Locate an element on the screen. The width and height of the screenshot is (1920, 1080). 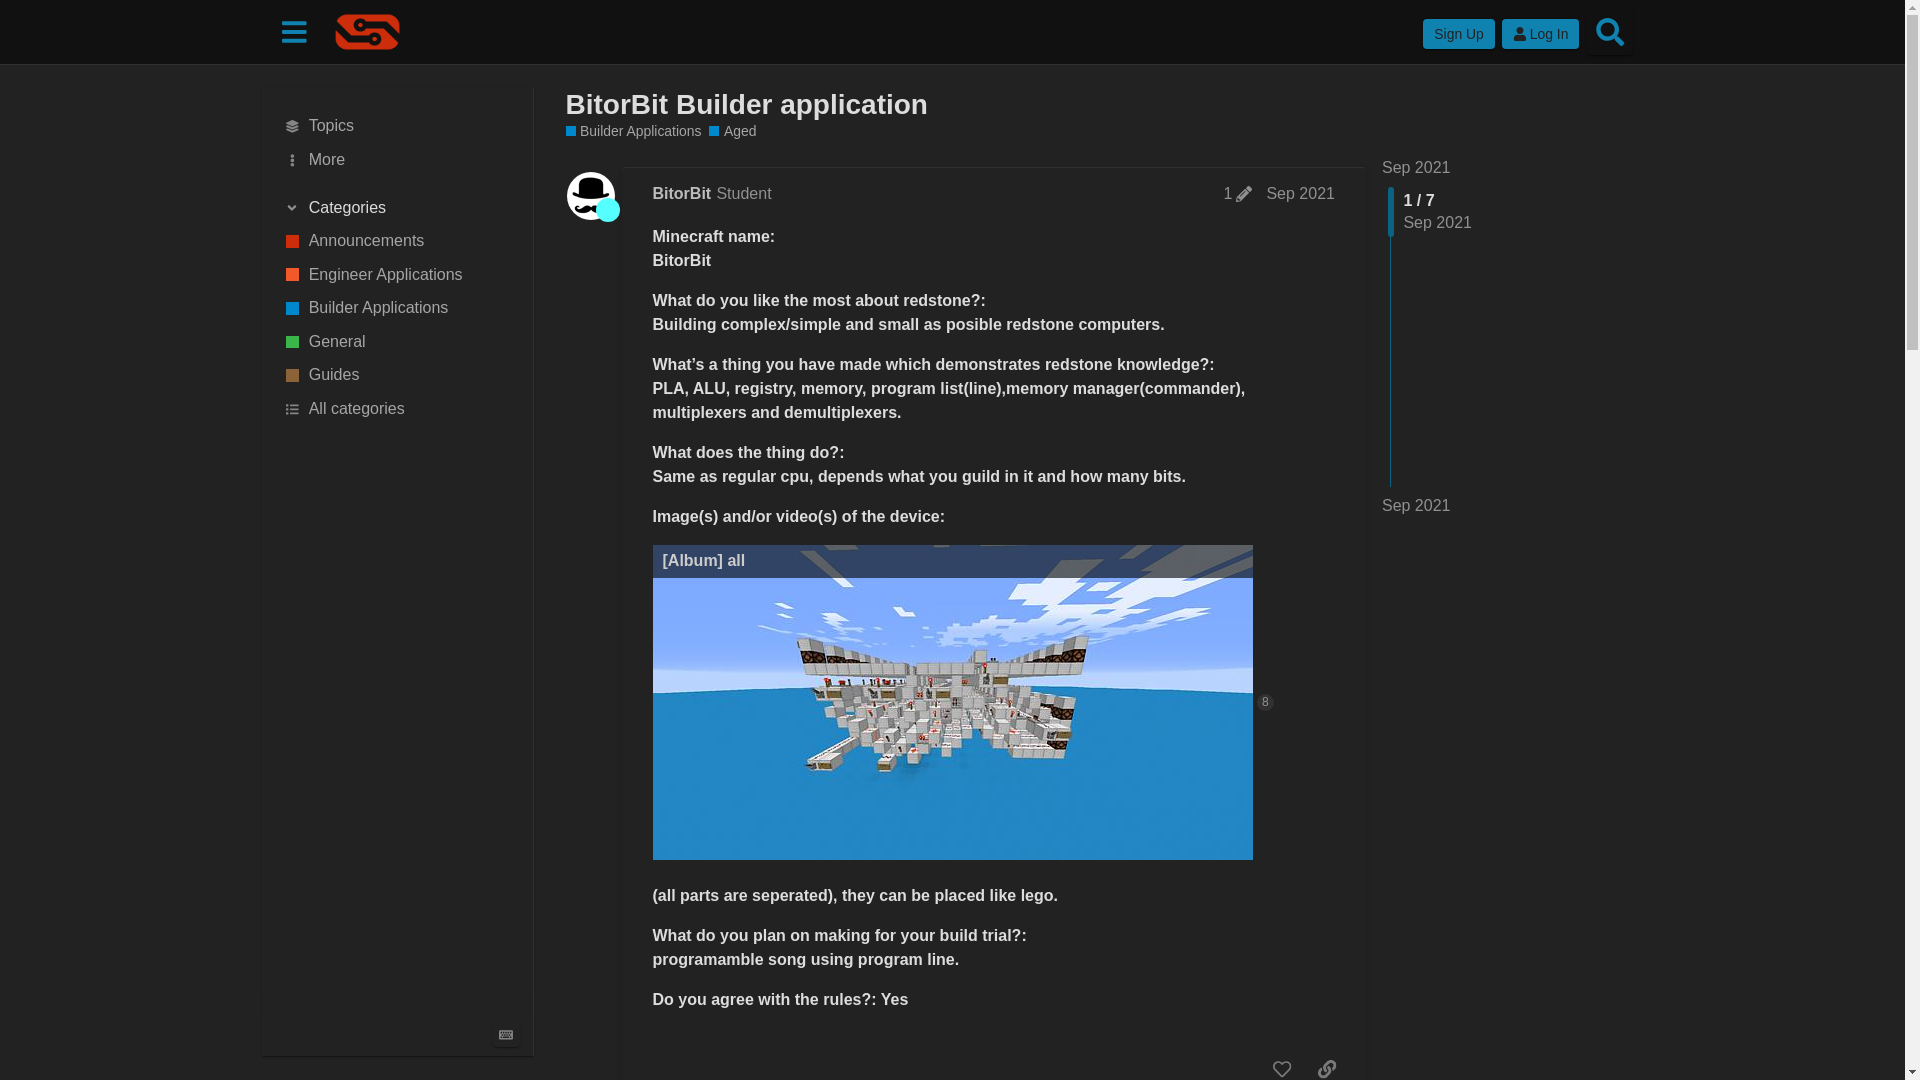
post last edited on Sep 7, 2021 3:05 am is located at coordinates (1238, 194).